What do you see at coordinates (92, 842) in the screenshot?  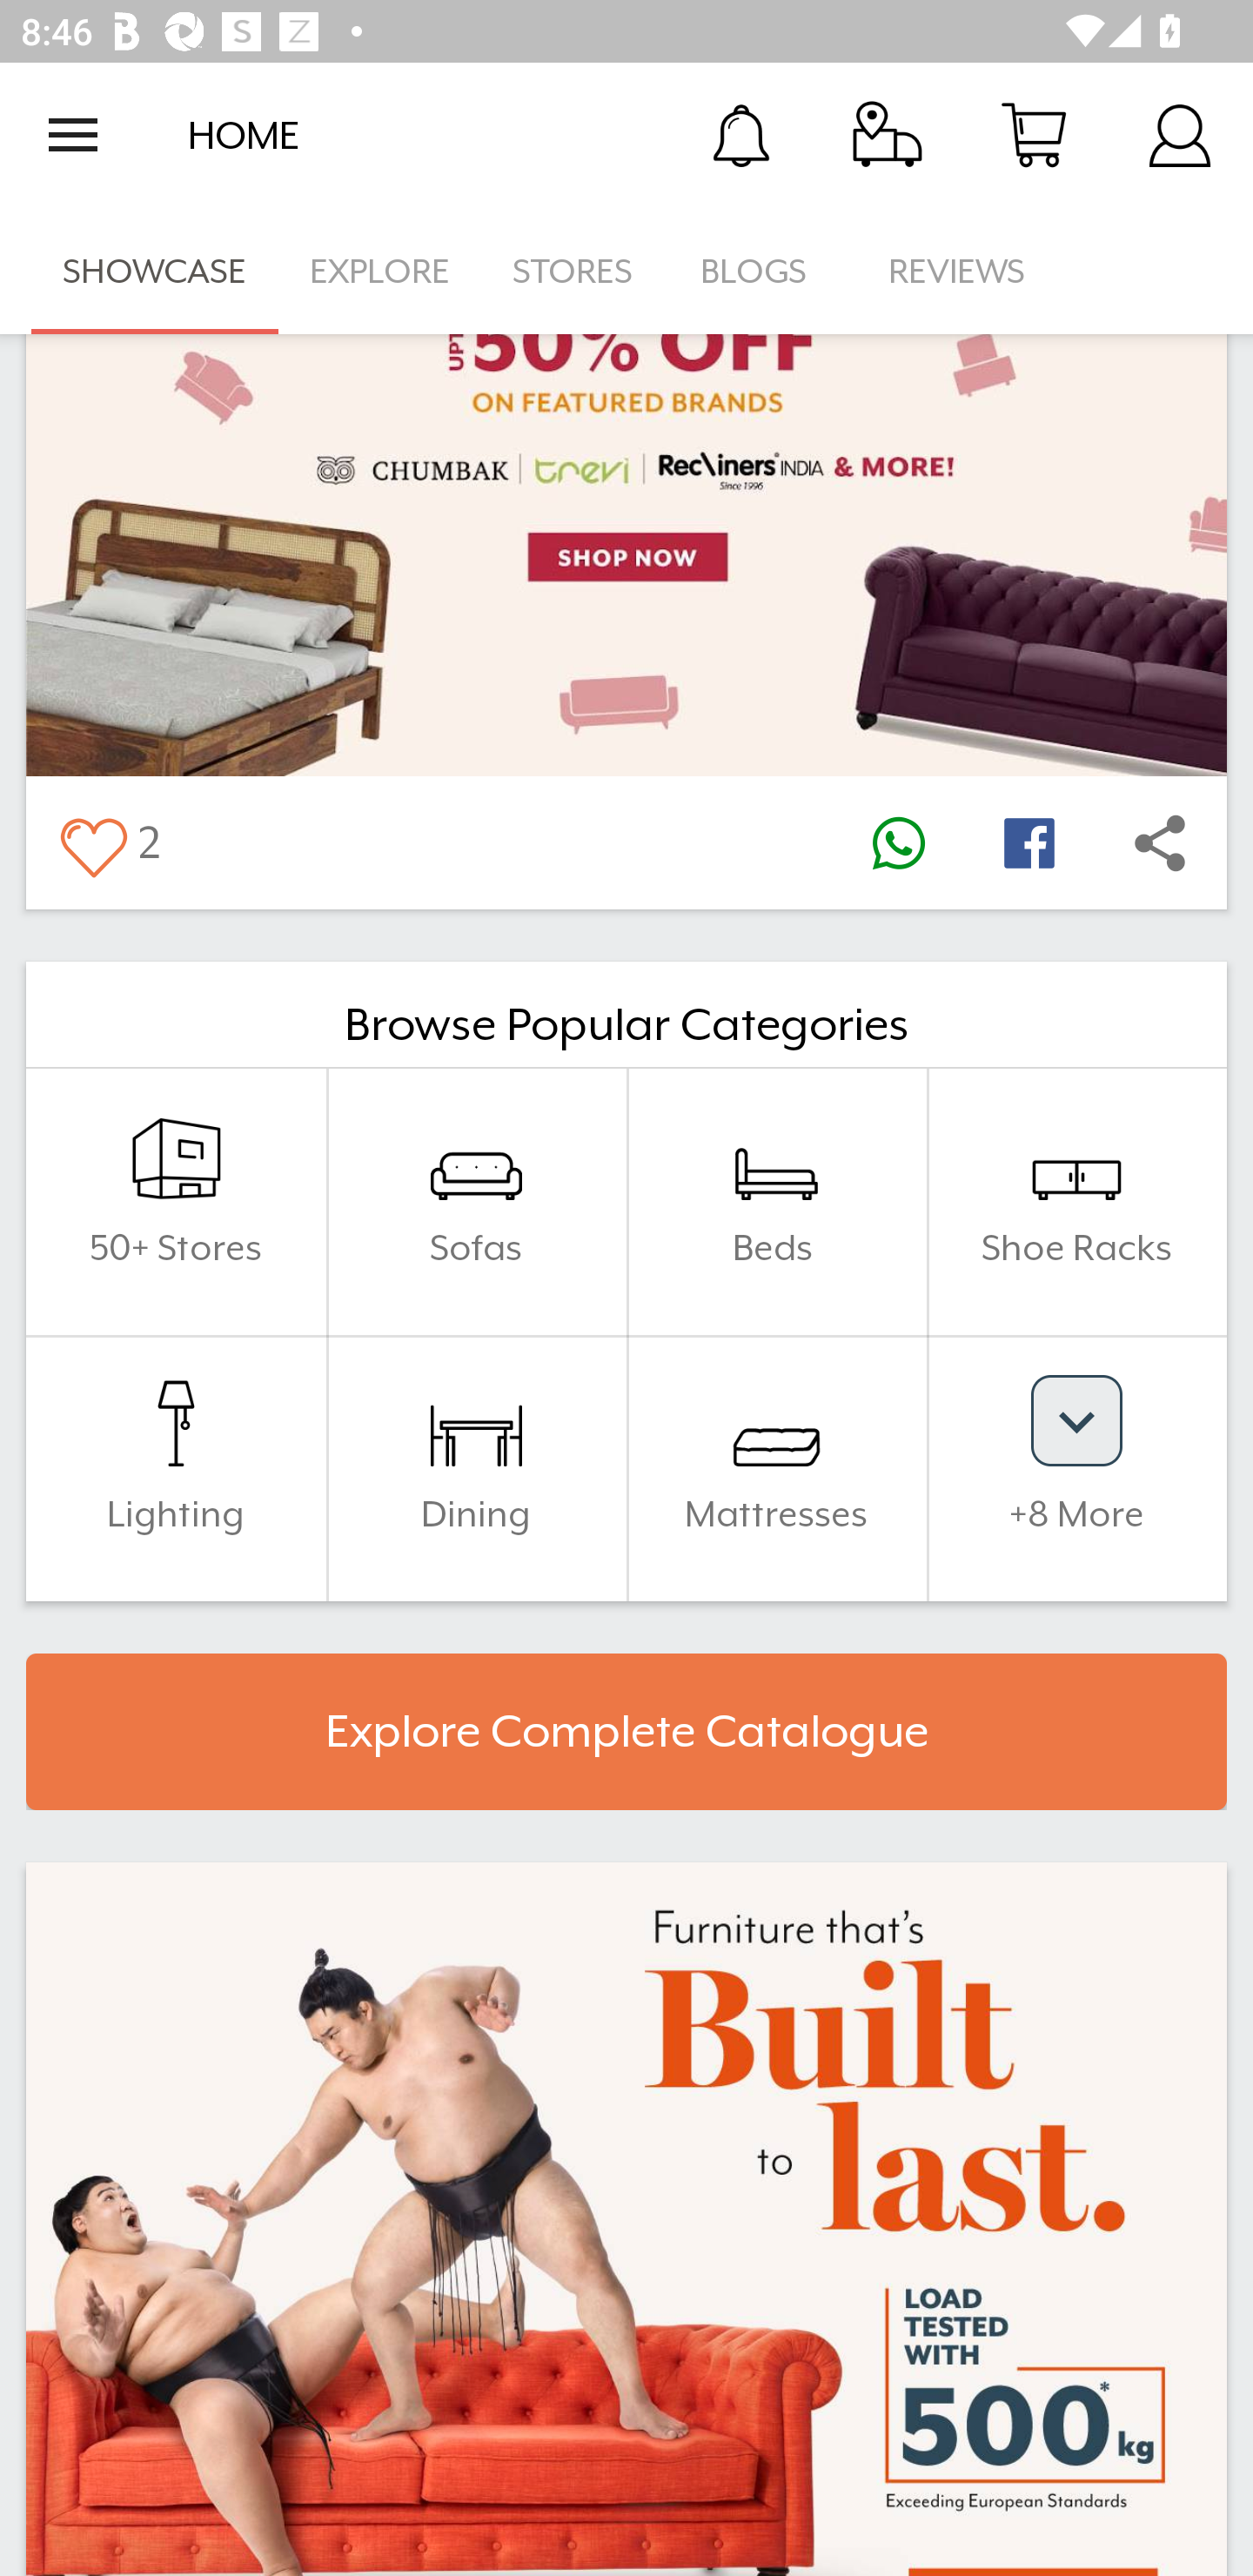 I see `` at bounding box center [92, 842].